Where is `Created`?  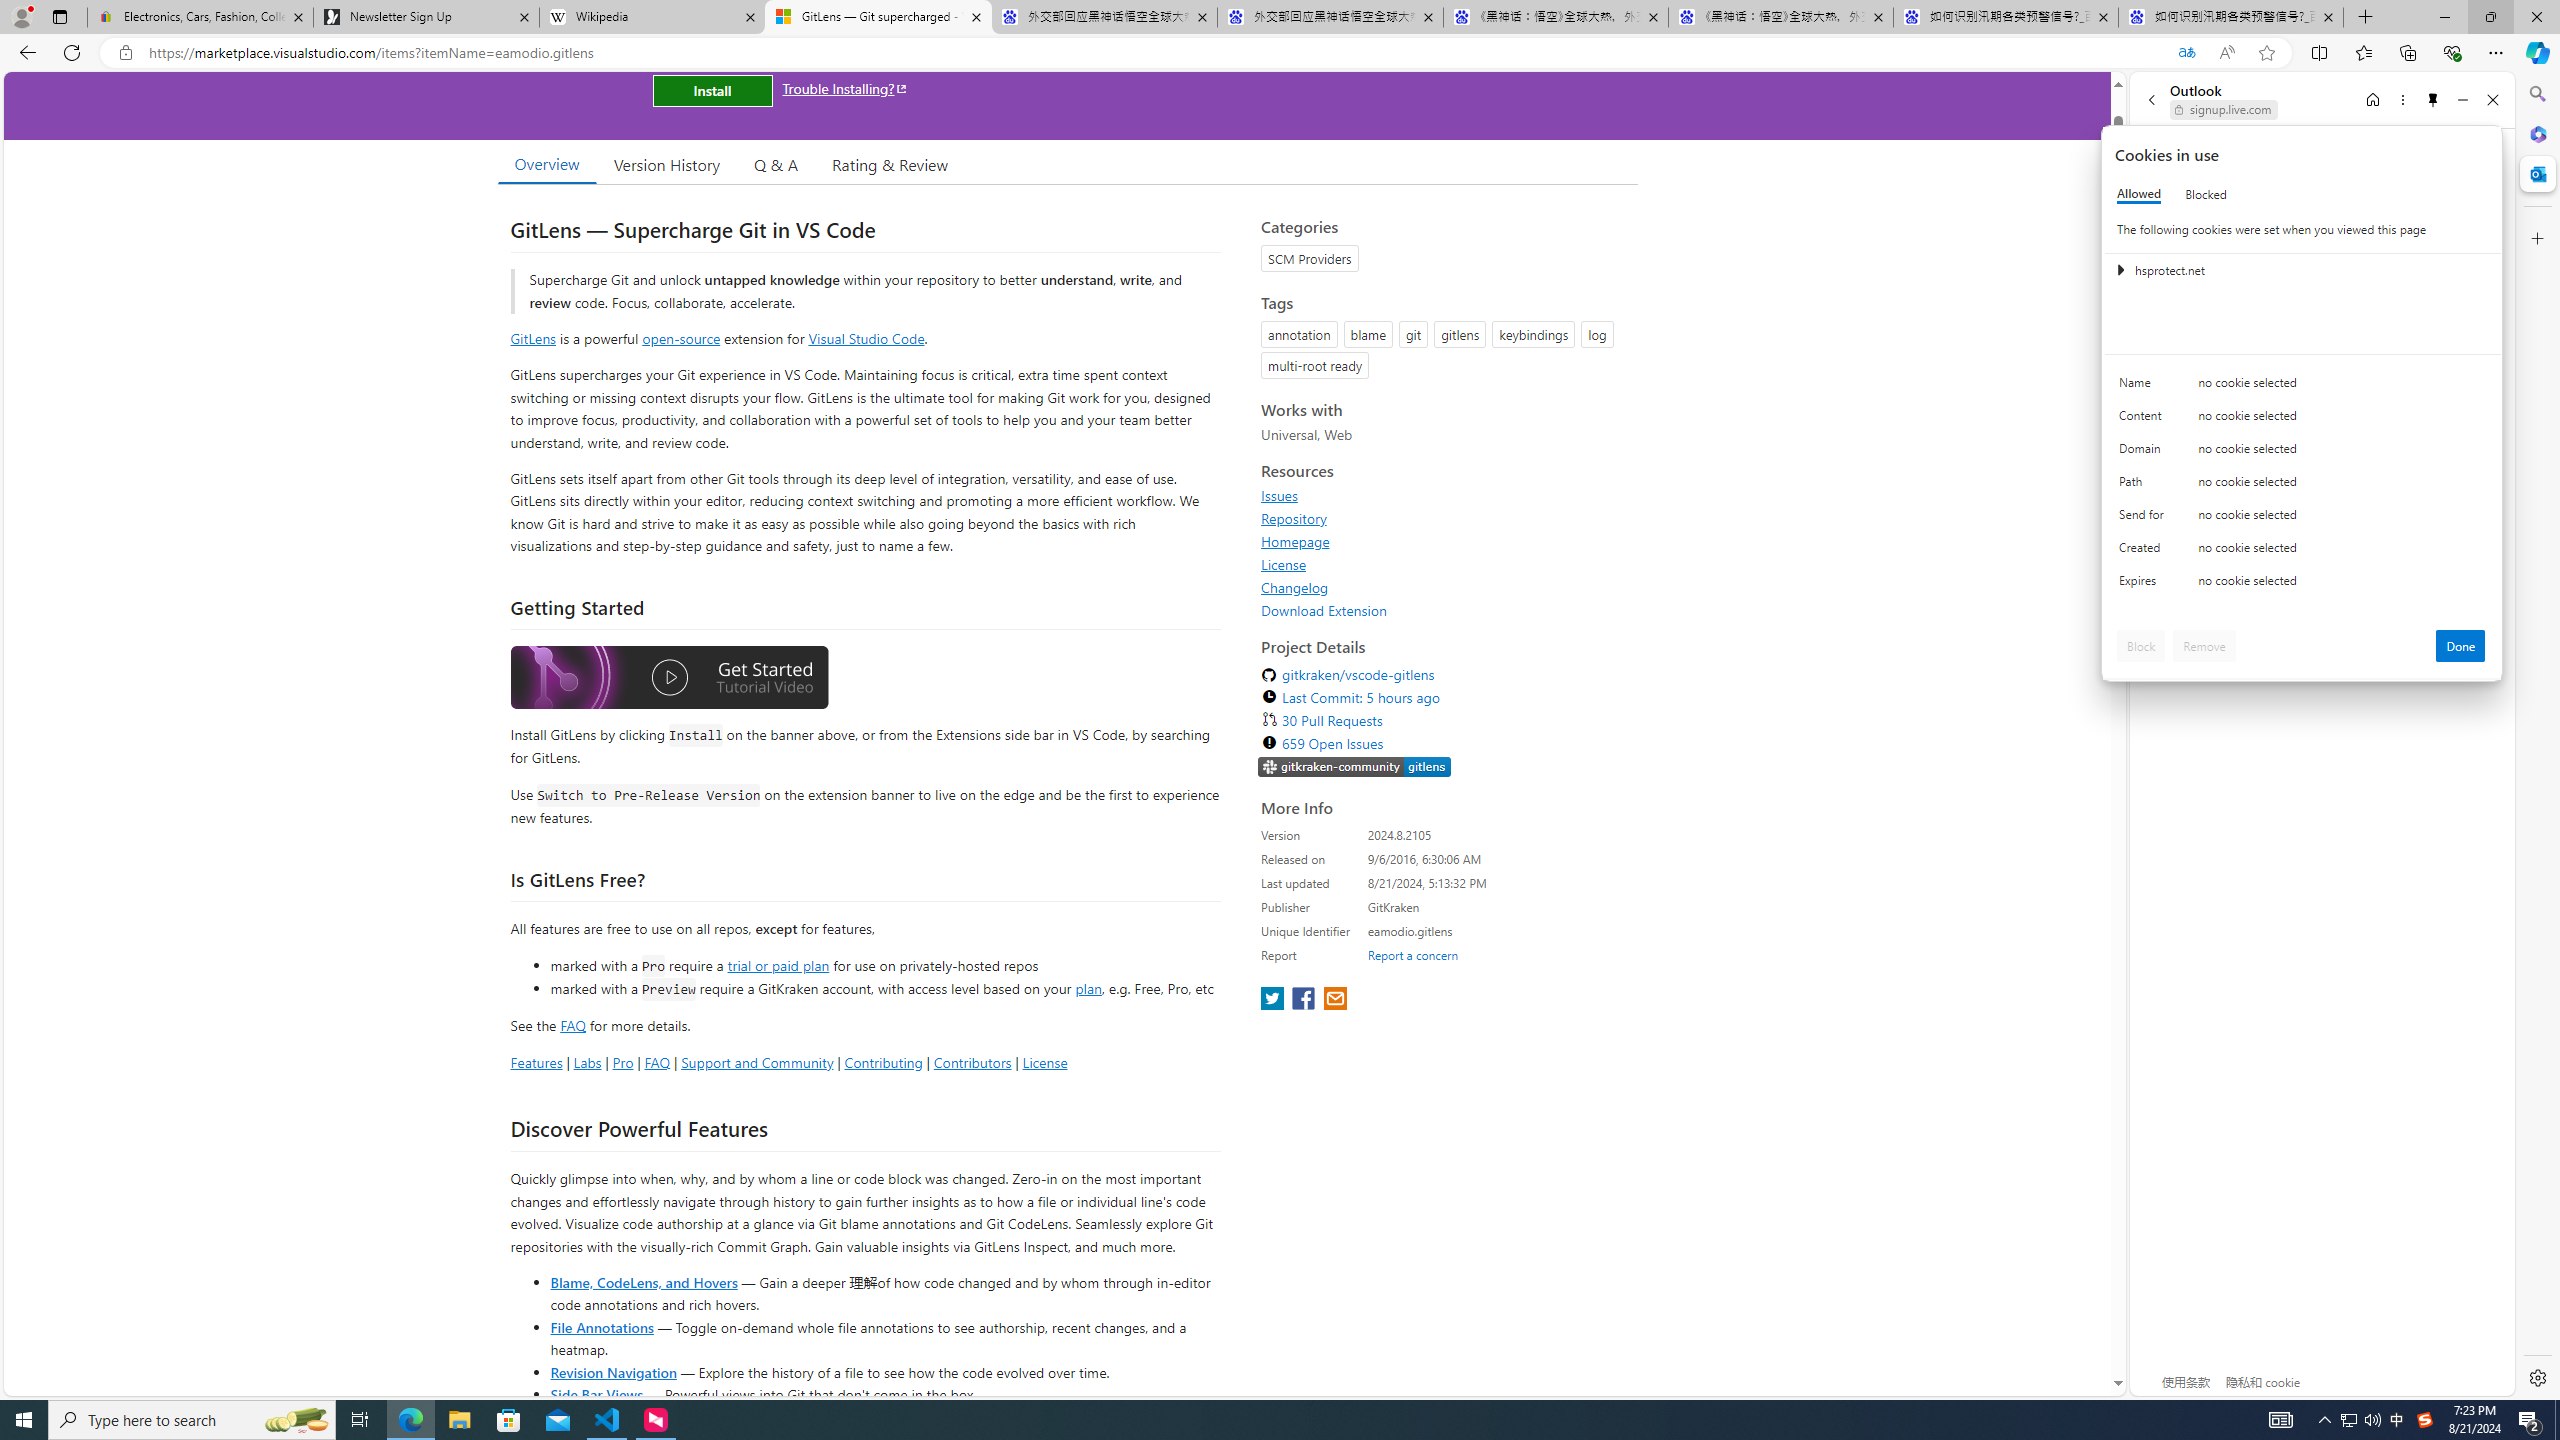
Created is located at coordinates (2145, 552).